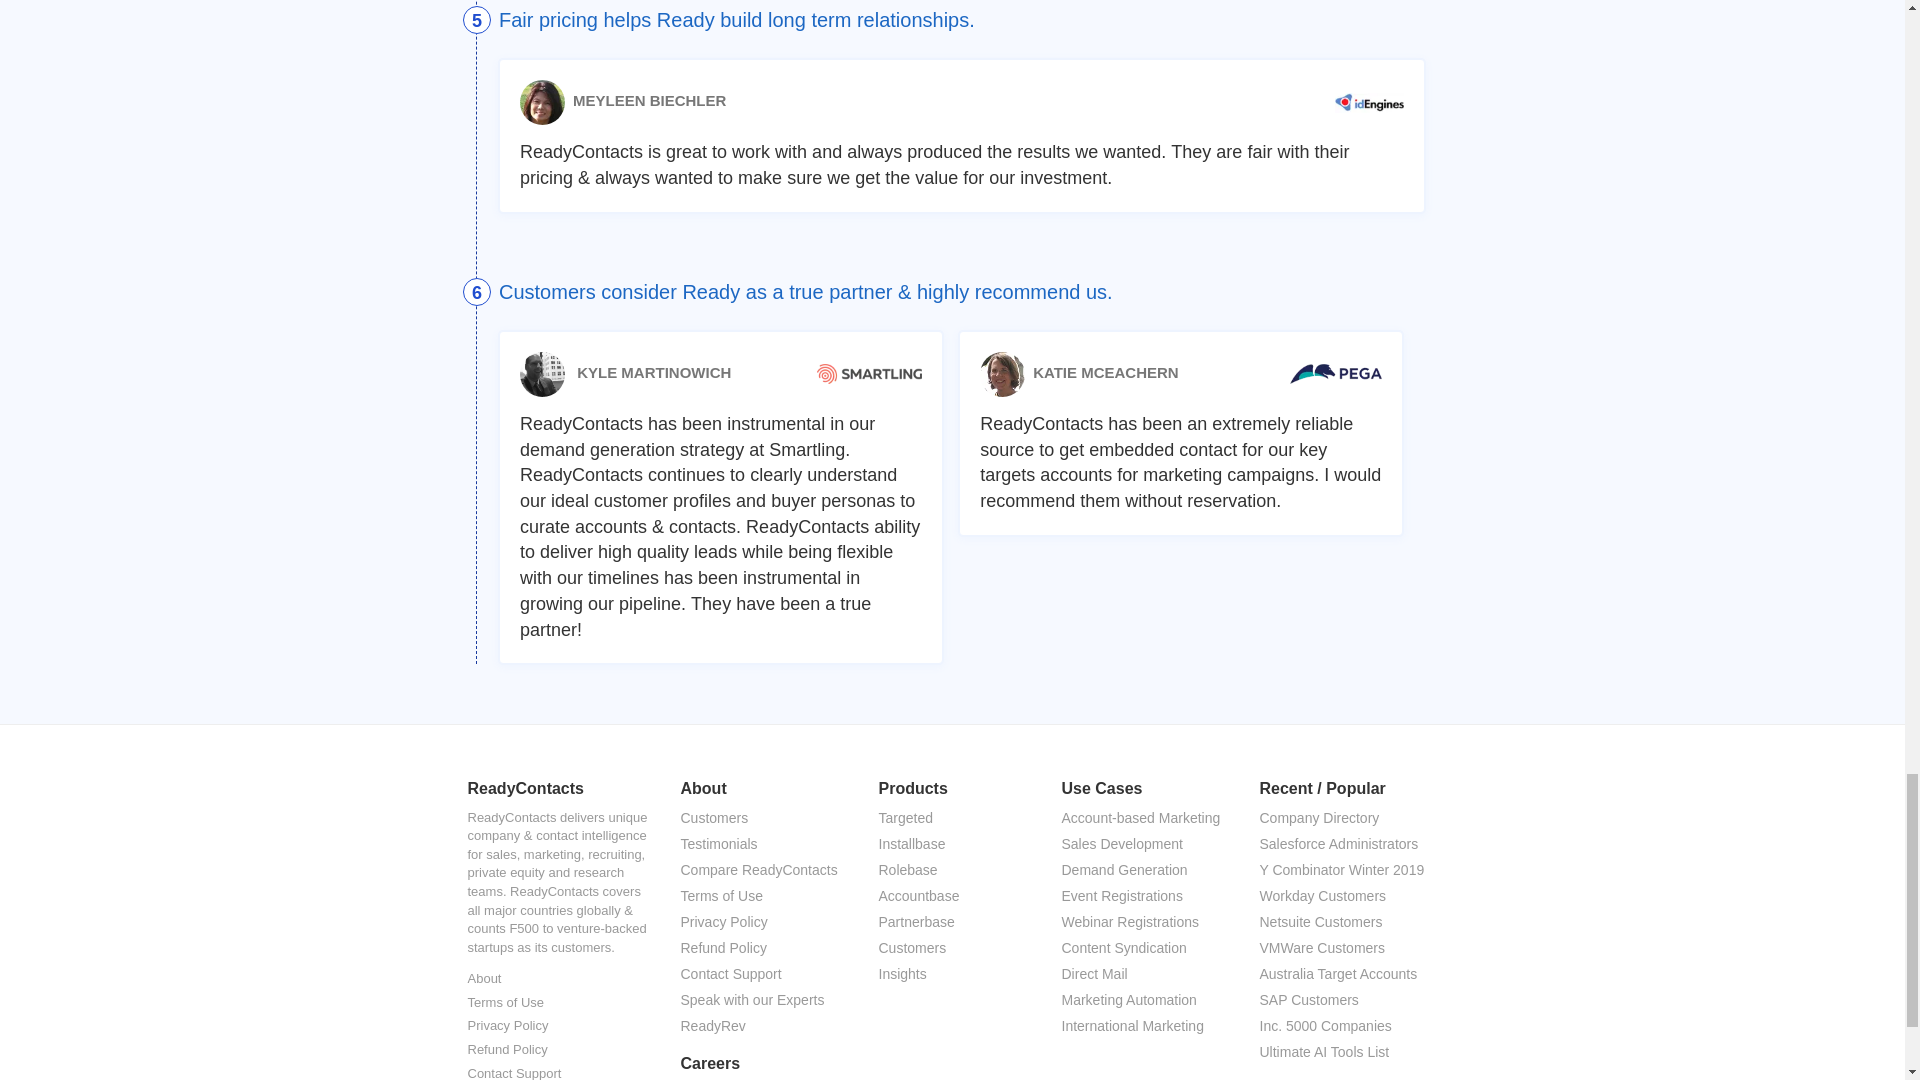 This screenshot has width=1920, height=1080. I want to click on Event Registrations, so click(1143, 897).